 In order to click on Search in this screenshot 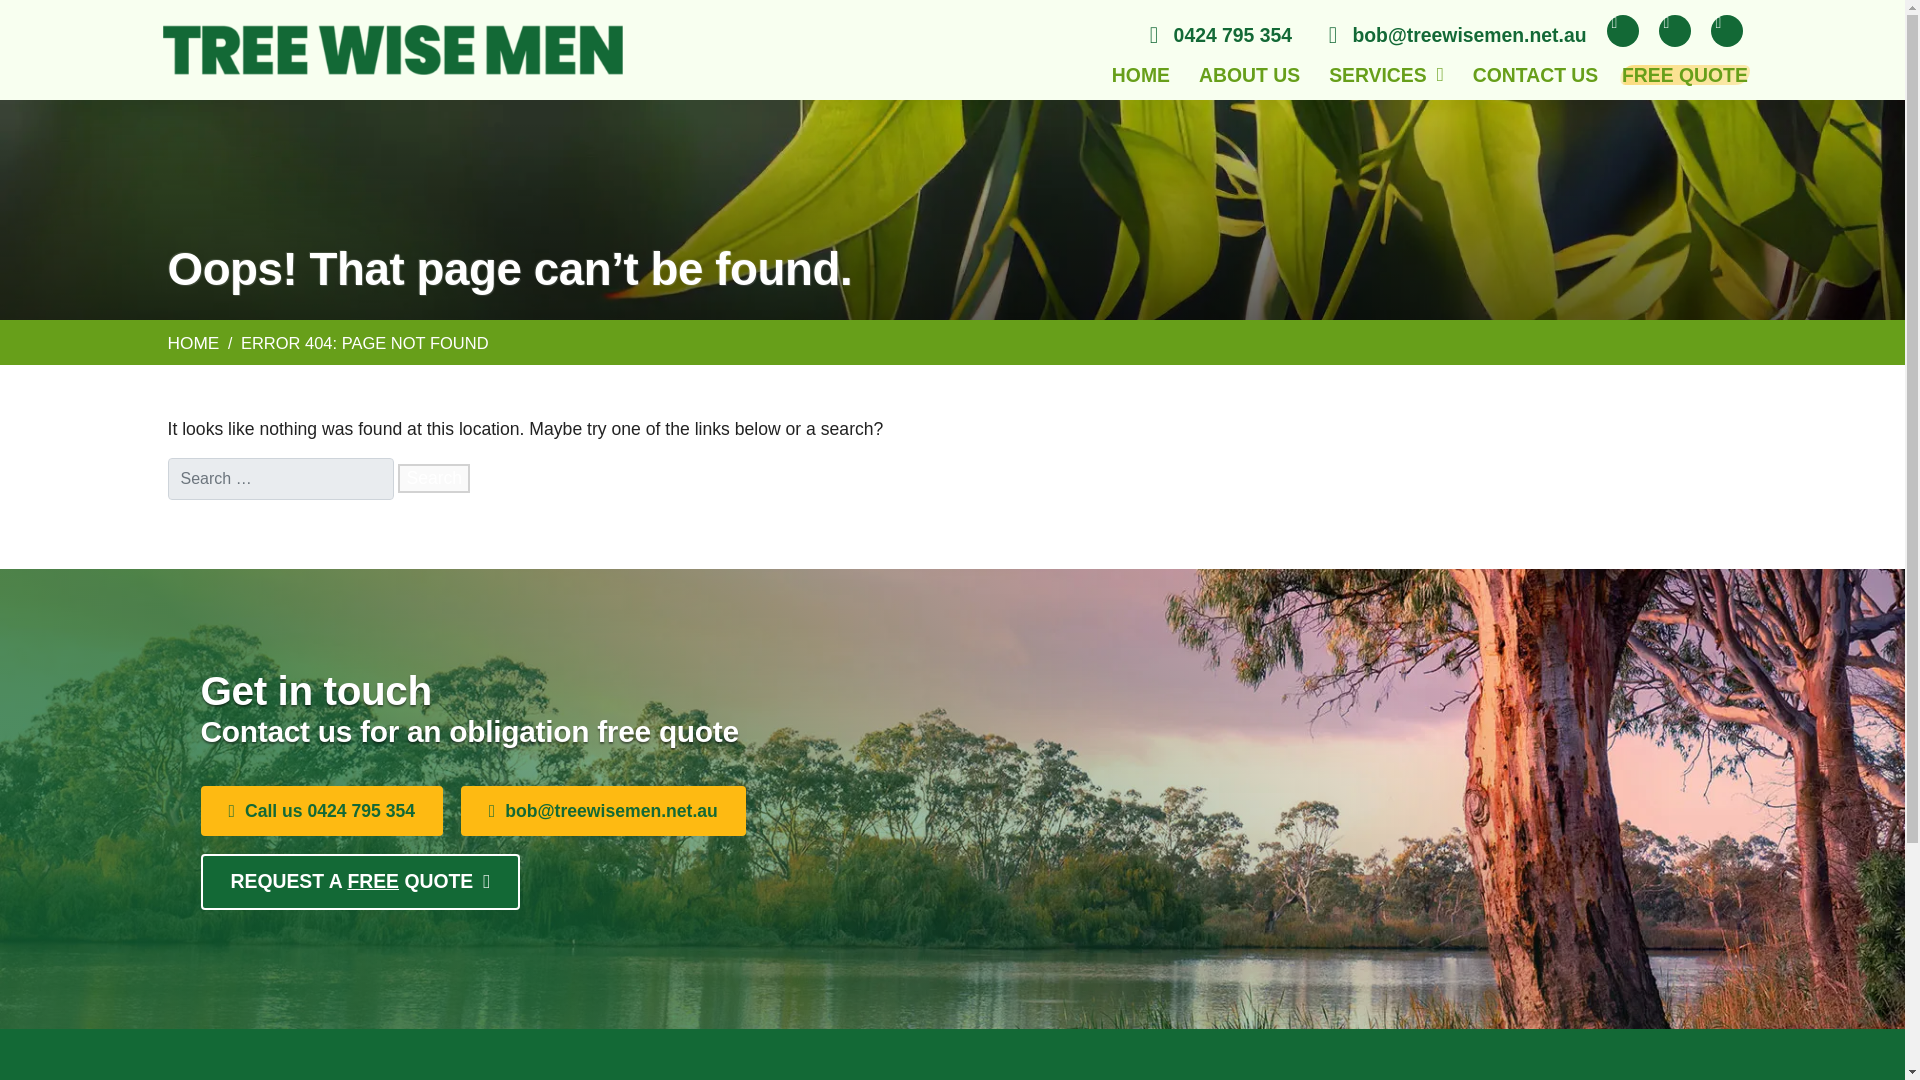, I will do `click(434, 478)`.